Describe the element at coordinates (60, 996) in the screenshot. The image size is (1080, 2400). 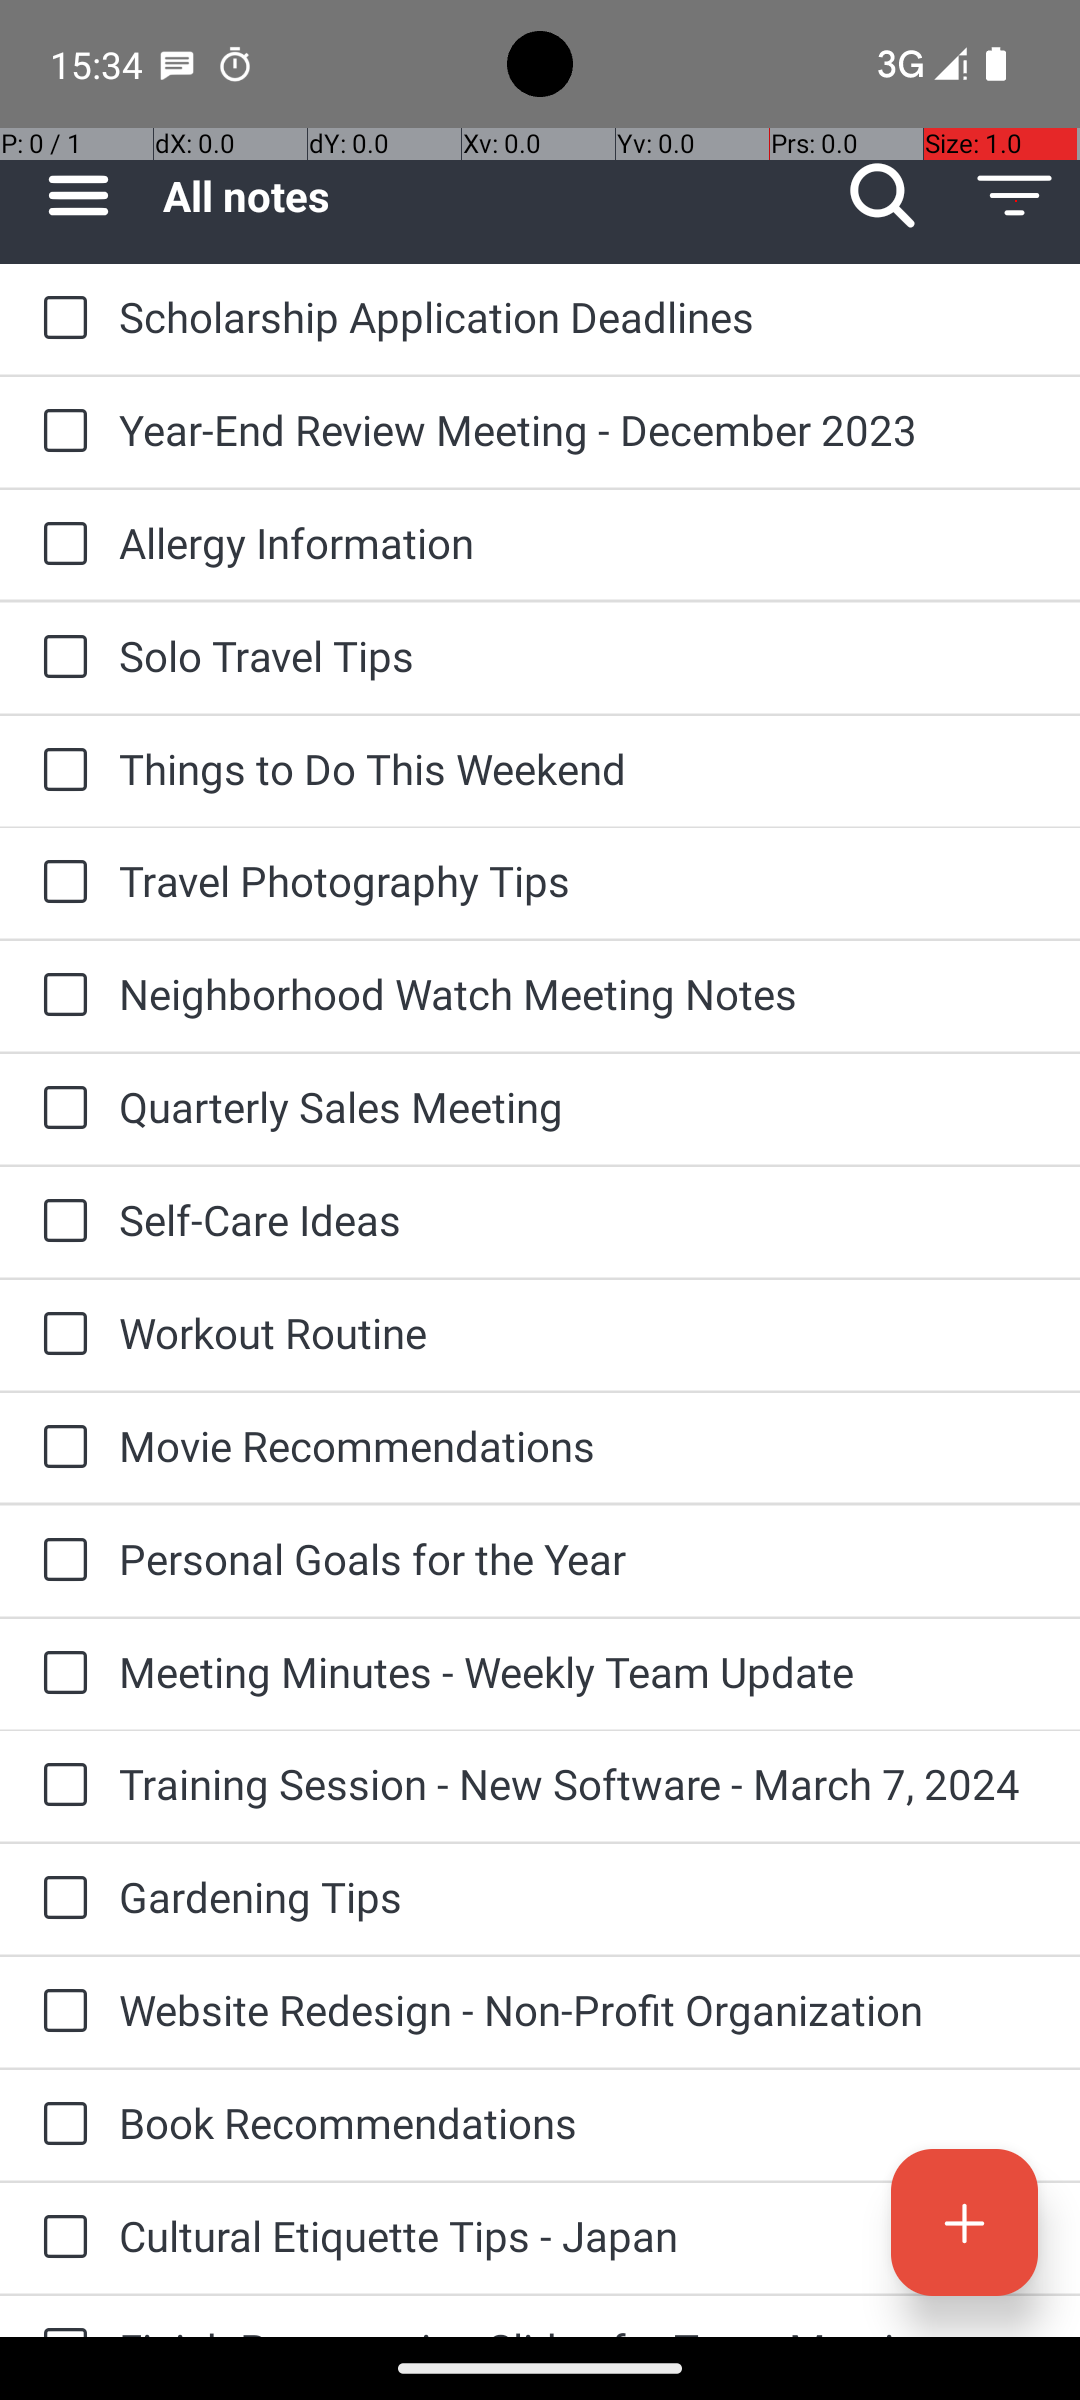
I see `to-do: Neighborhood Watch Meeting Notes` at that location.